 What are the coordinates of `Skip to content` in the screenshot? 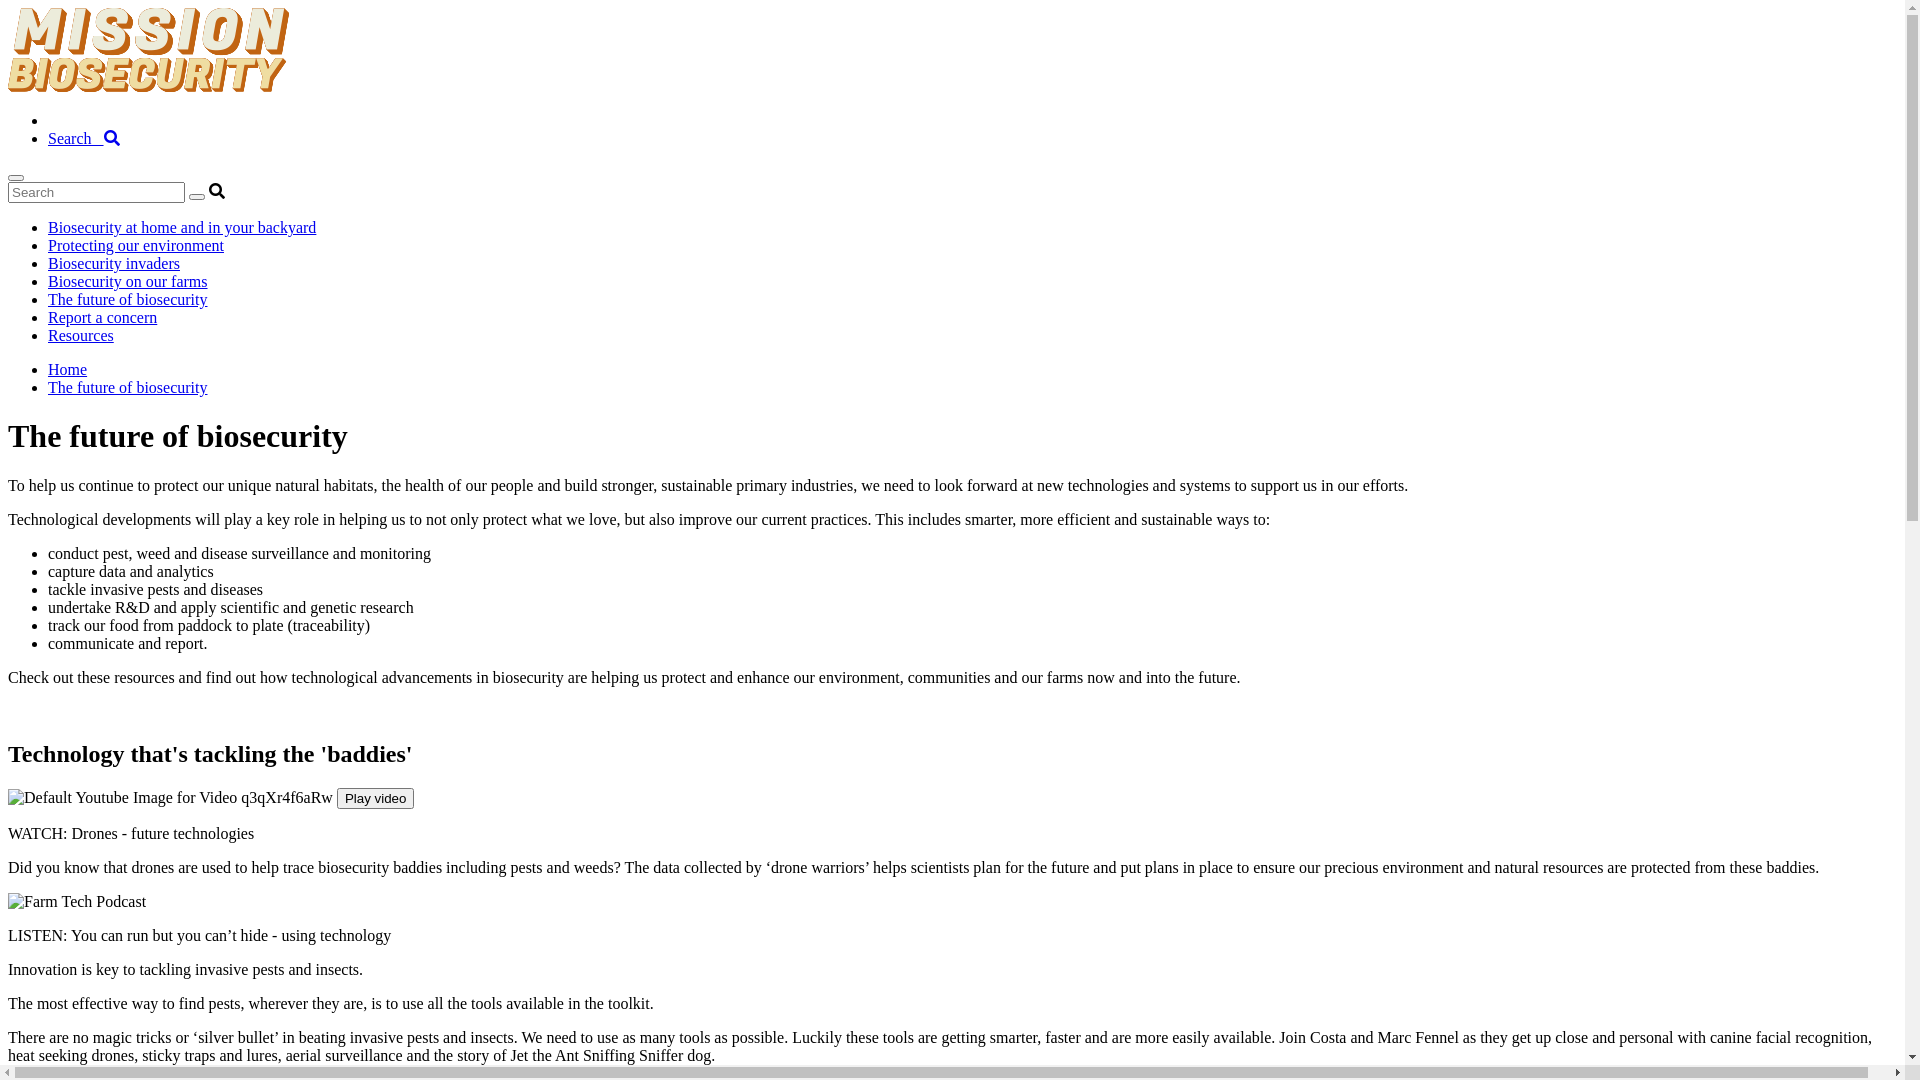 It's located at (8, 8).